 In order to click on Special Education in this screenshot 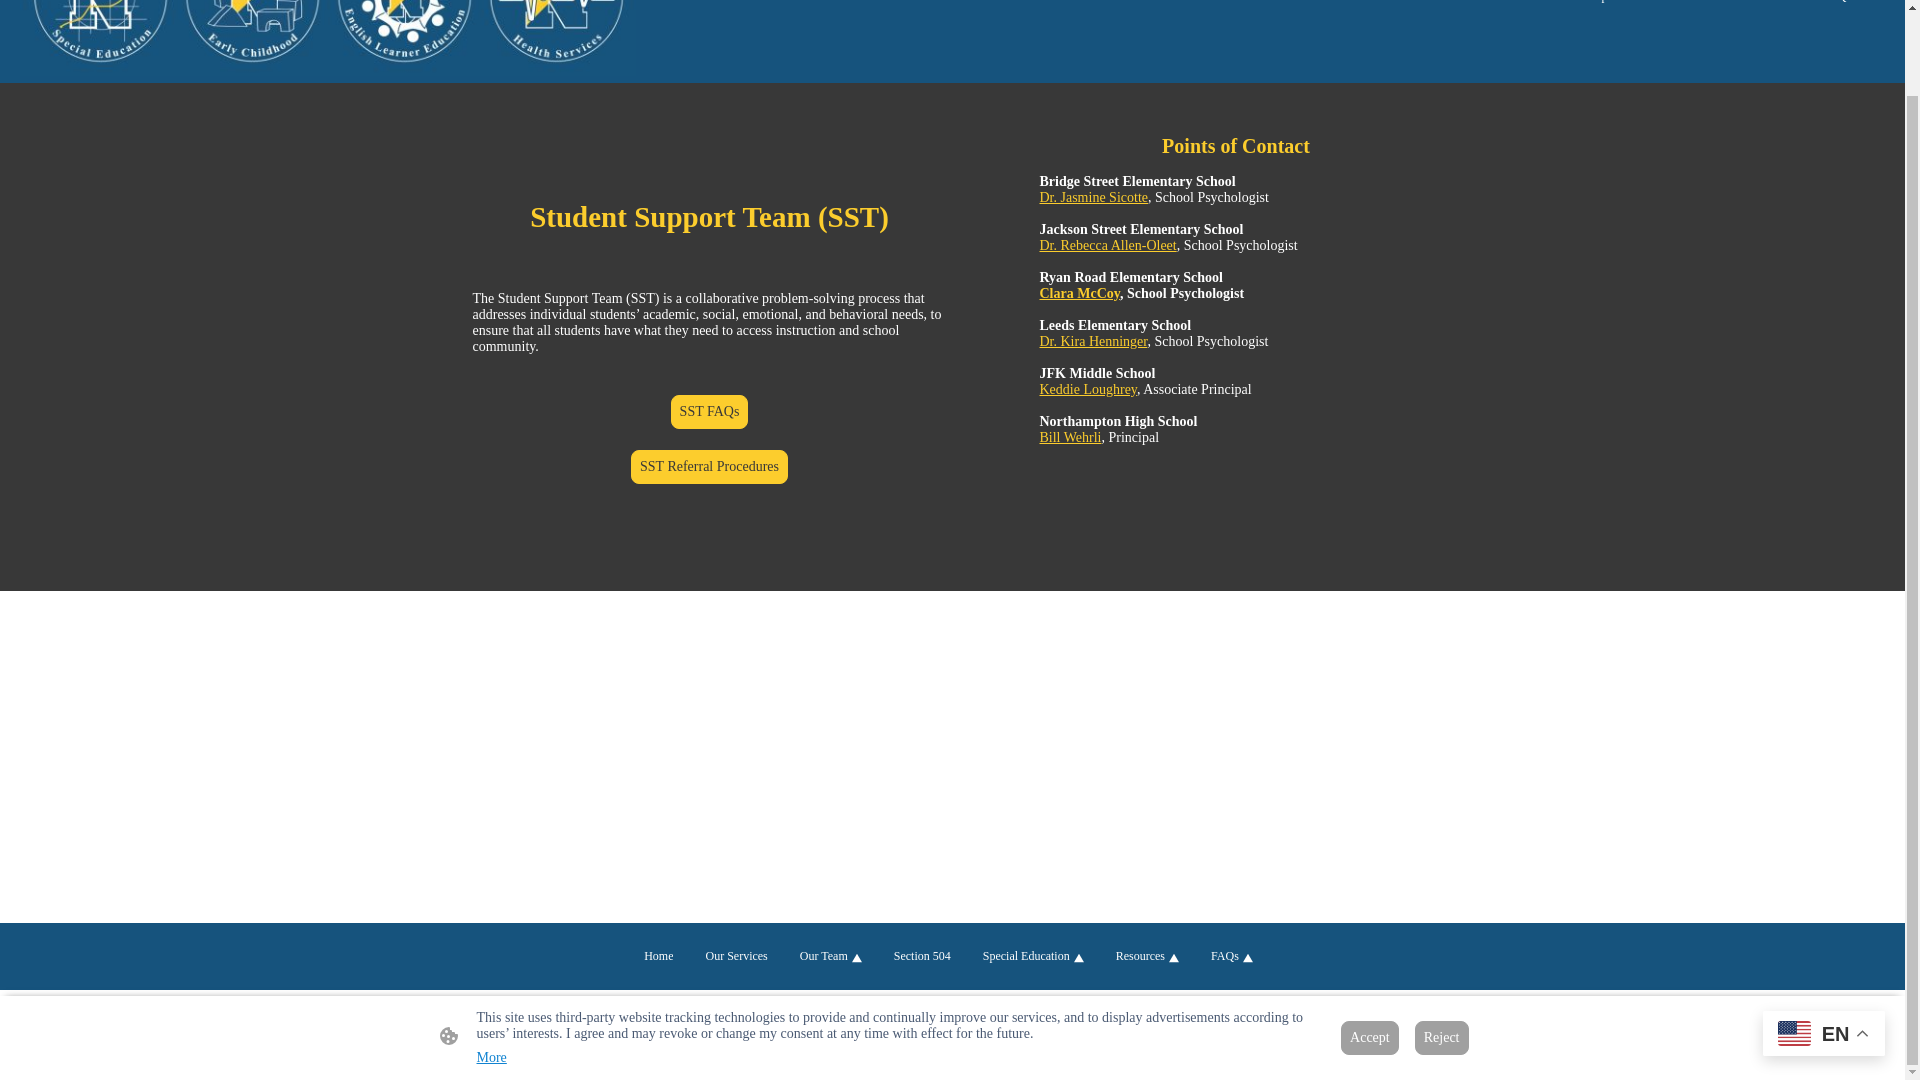, I will do `click(1646, 6)`.